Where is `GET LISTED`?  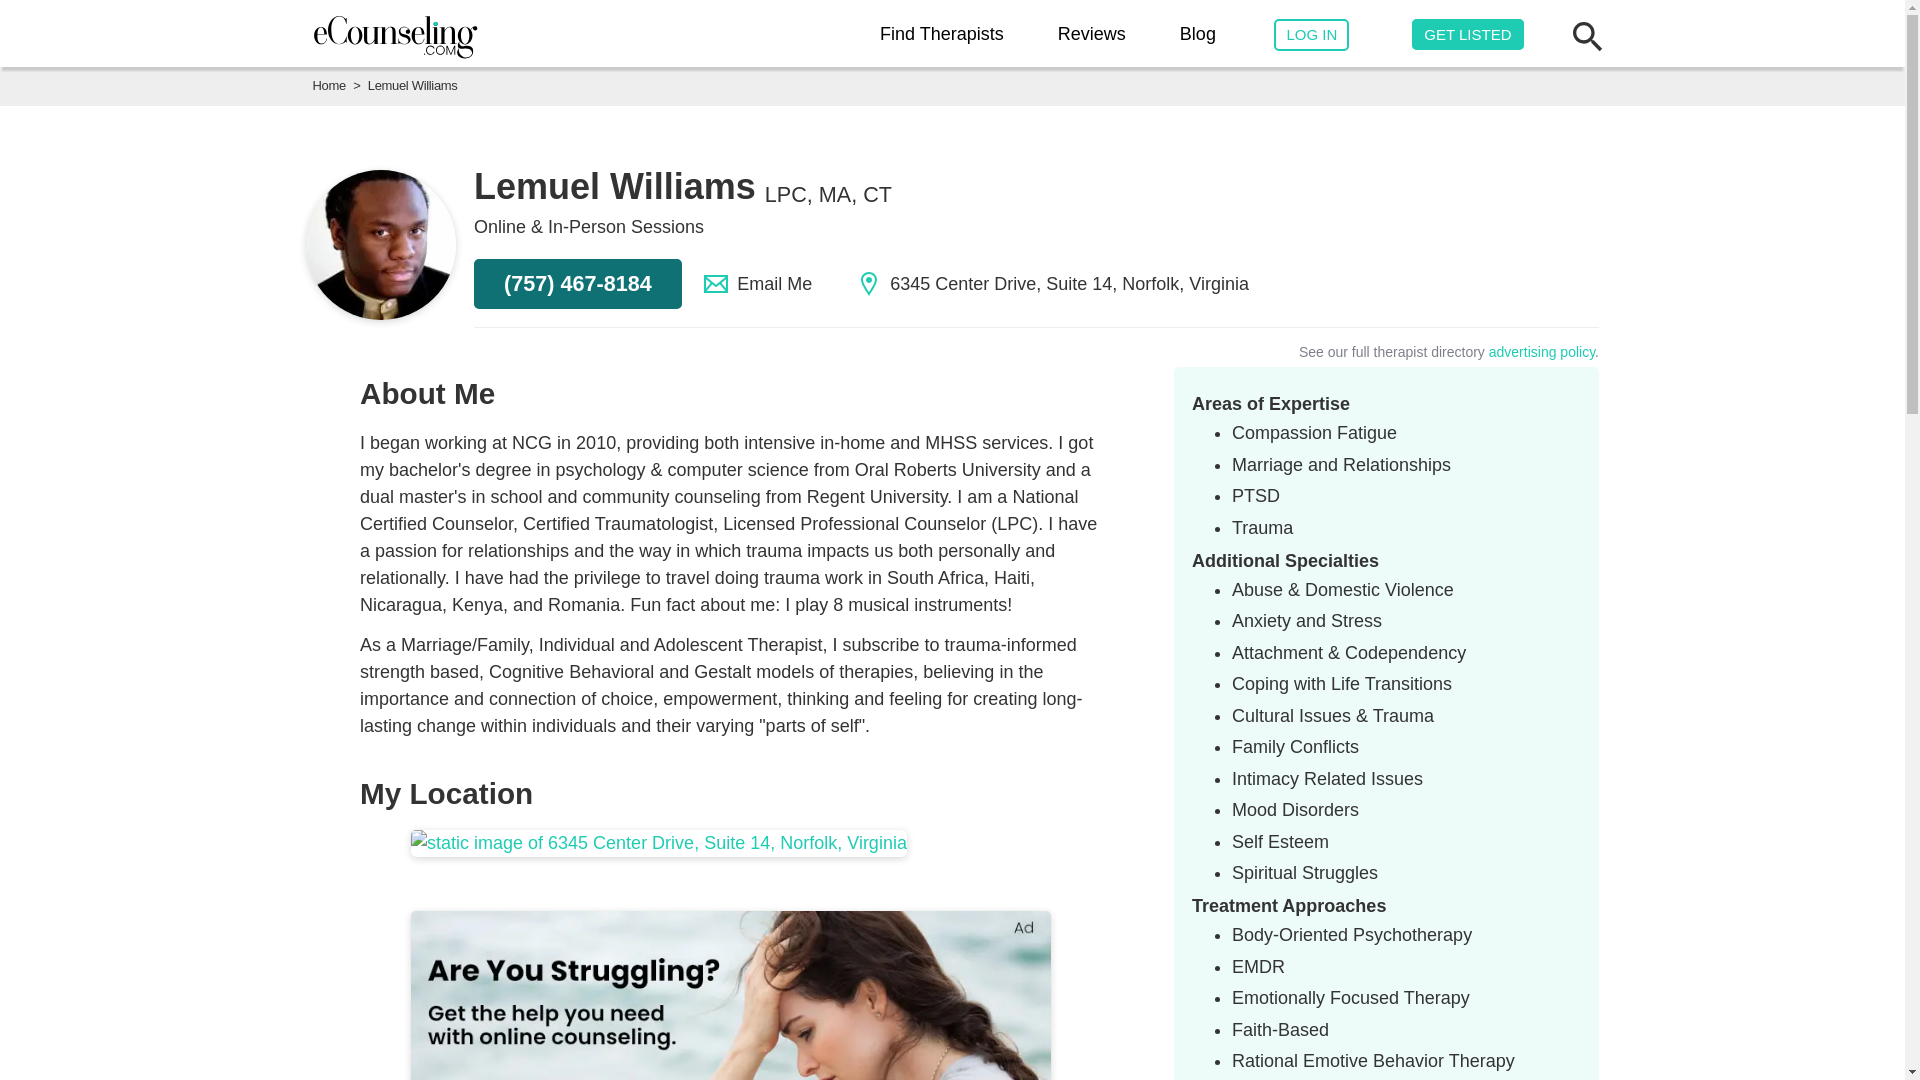
GET LISTED is located at coordinates (1466, 34).